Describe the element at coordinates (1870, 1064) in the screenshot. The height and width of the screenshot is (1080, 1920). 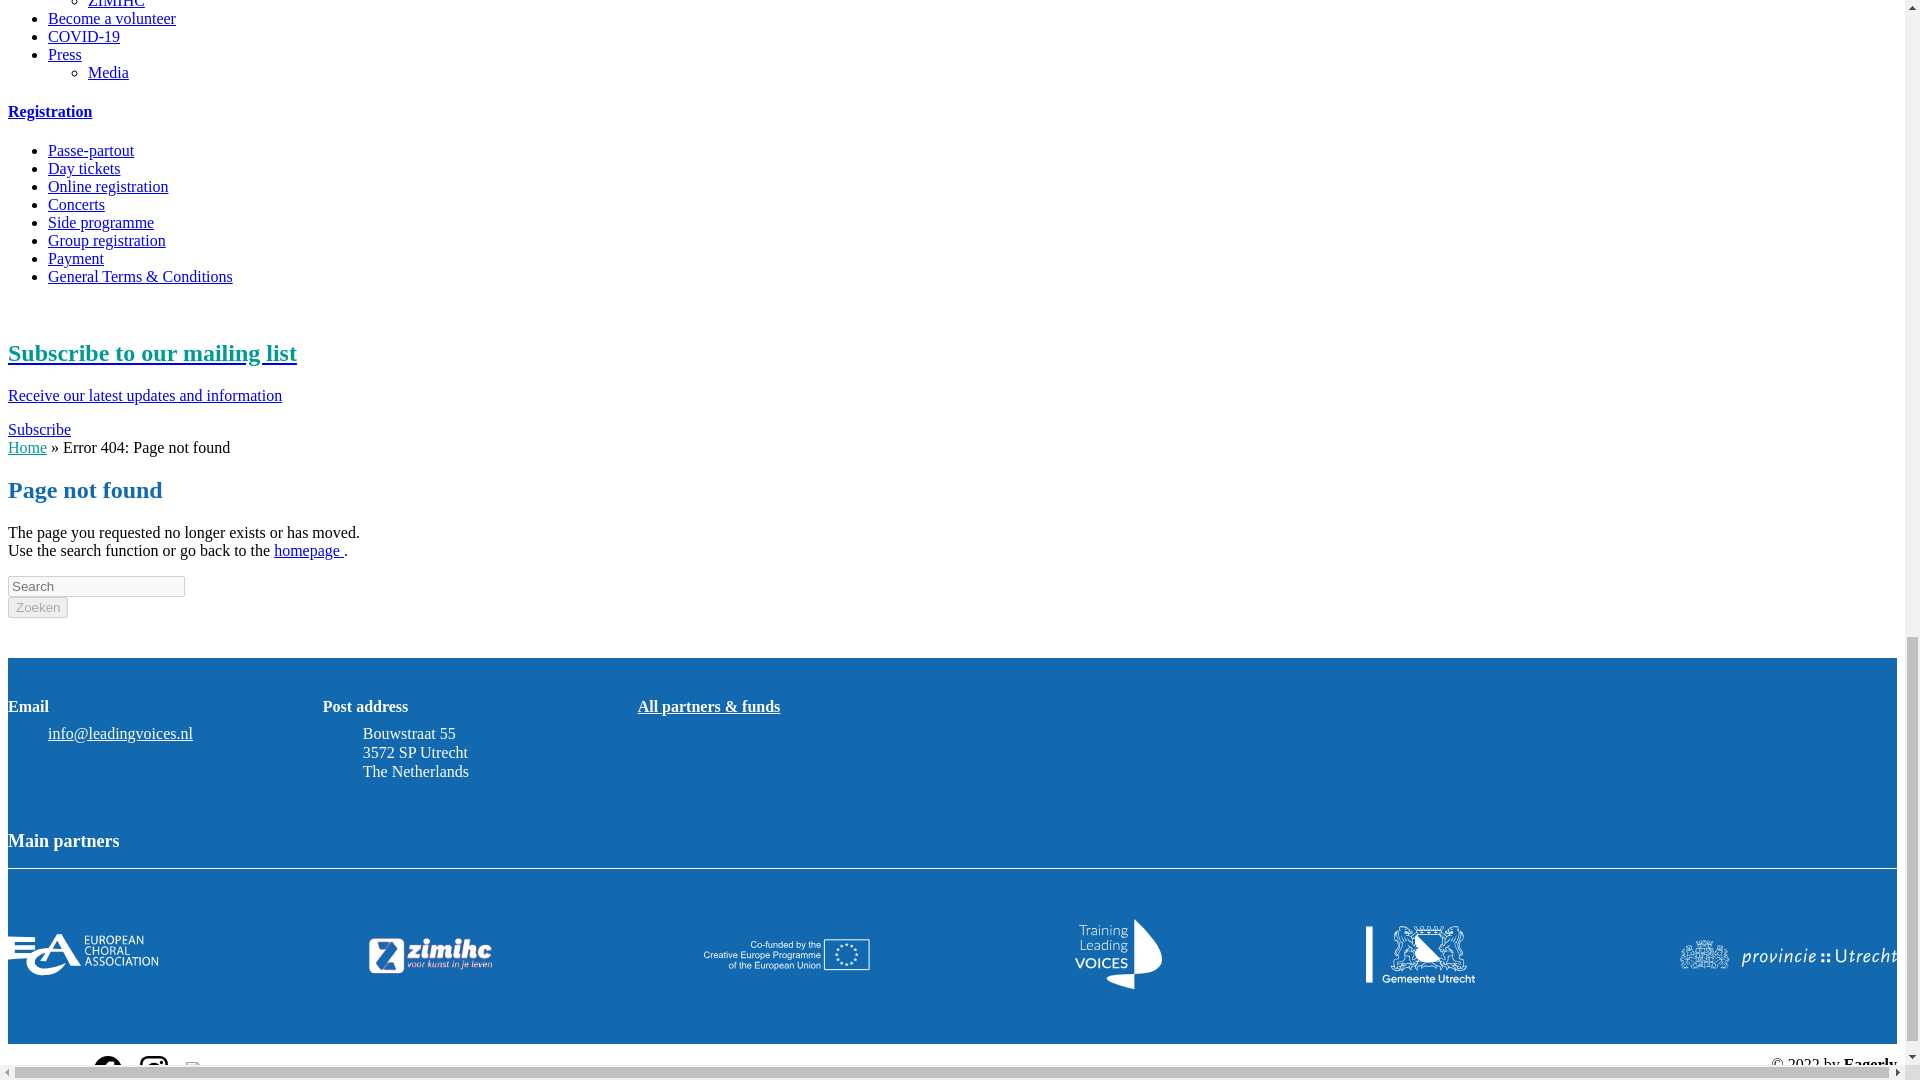
I see `Eagerly` at that location.